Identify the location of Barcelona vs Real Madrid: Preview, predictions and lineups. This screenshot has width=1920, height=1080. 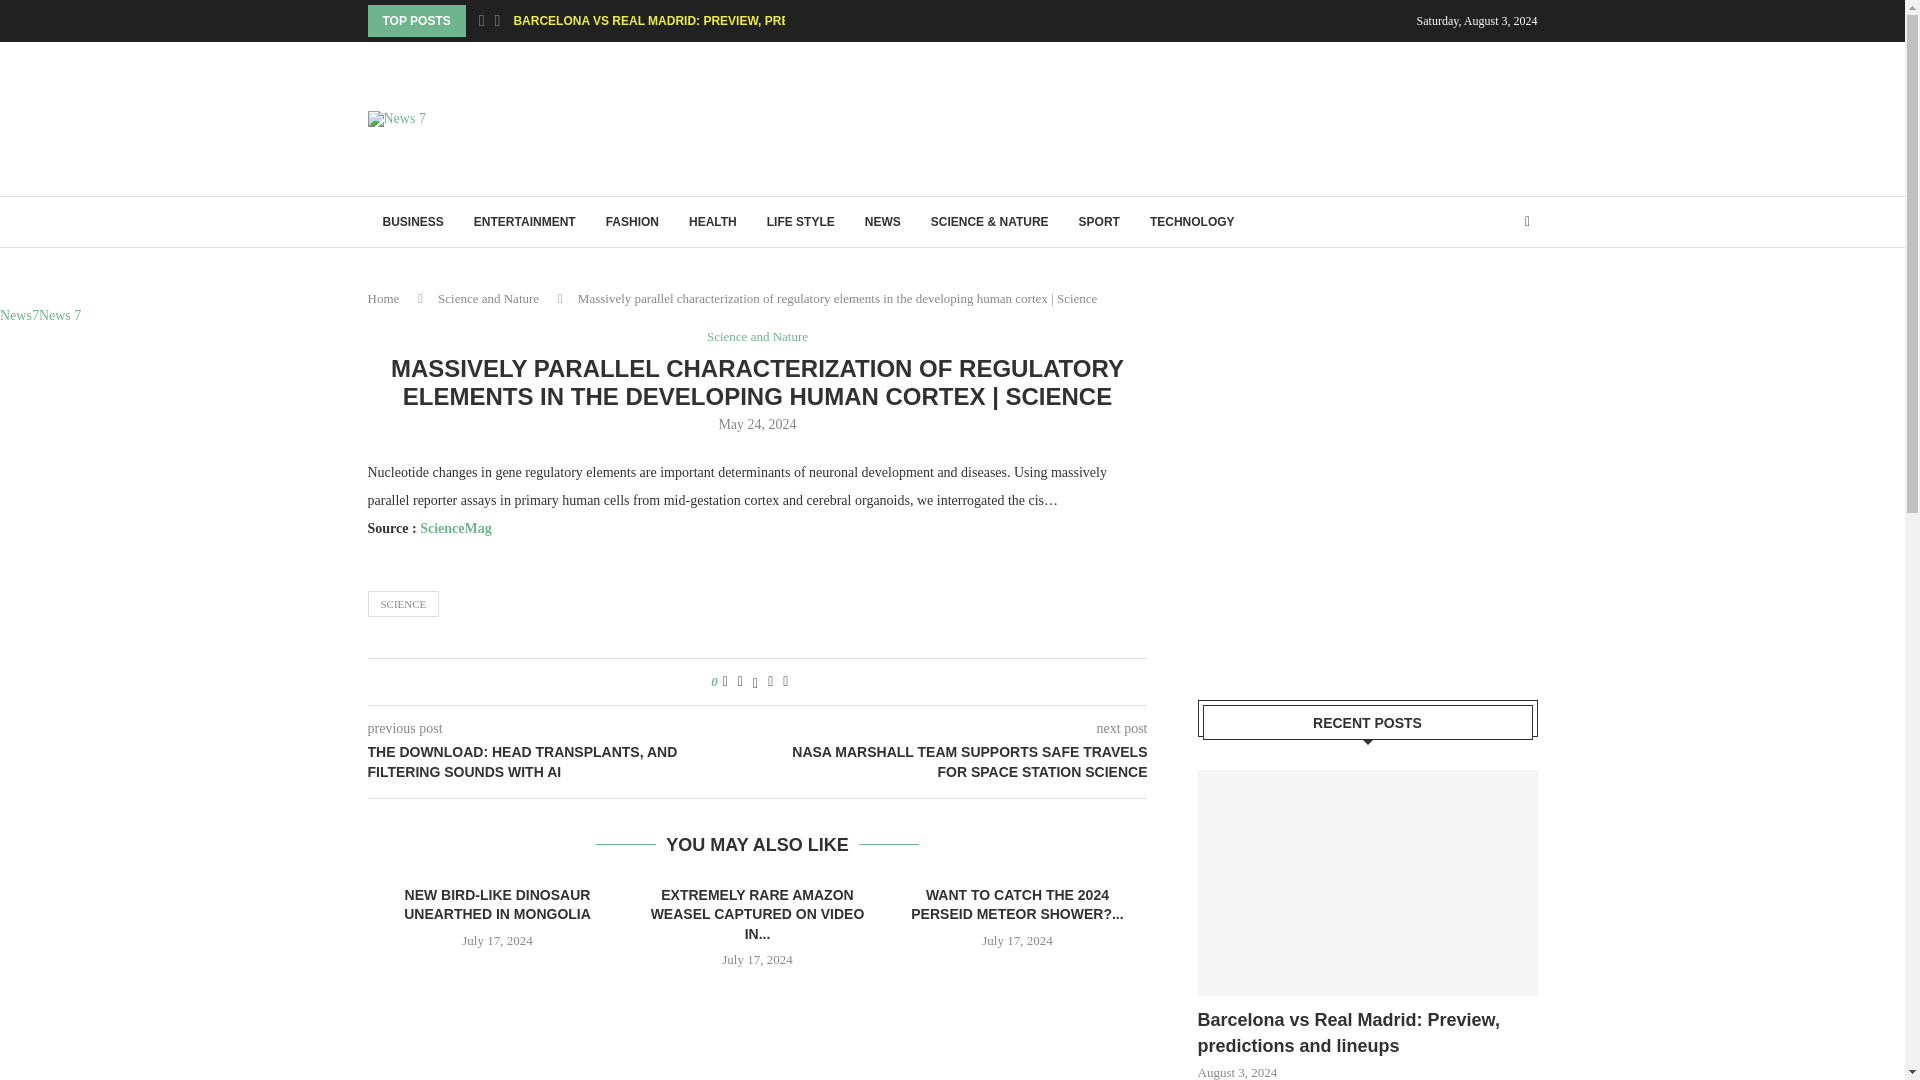
(1368, 1032).